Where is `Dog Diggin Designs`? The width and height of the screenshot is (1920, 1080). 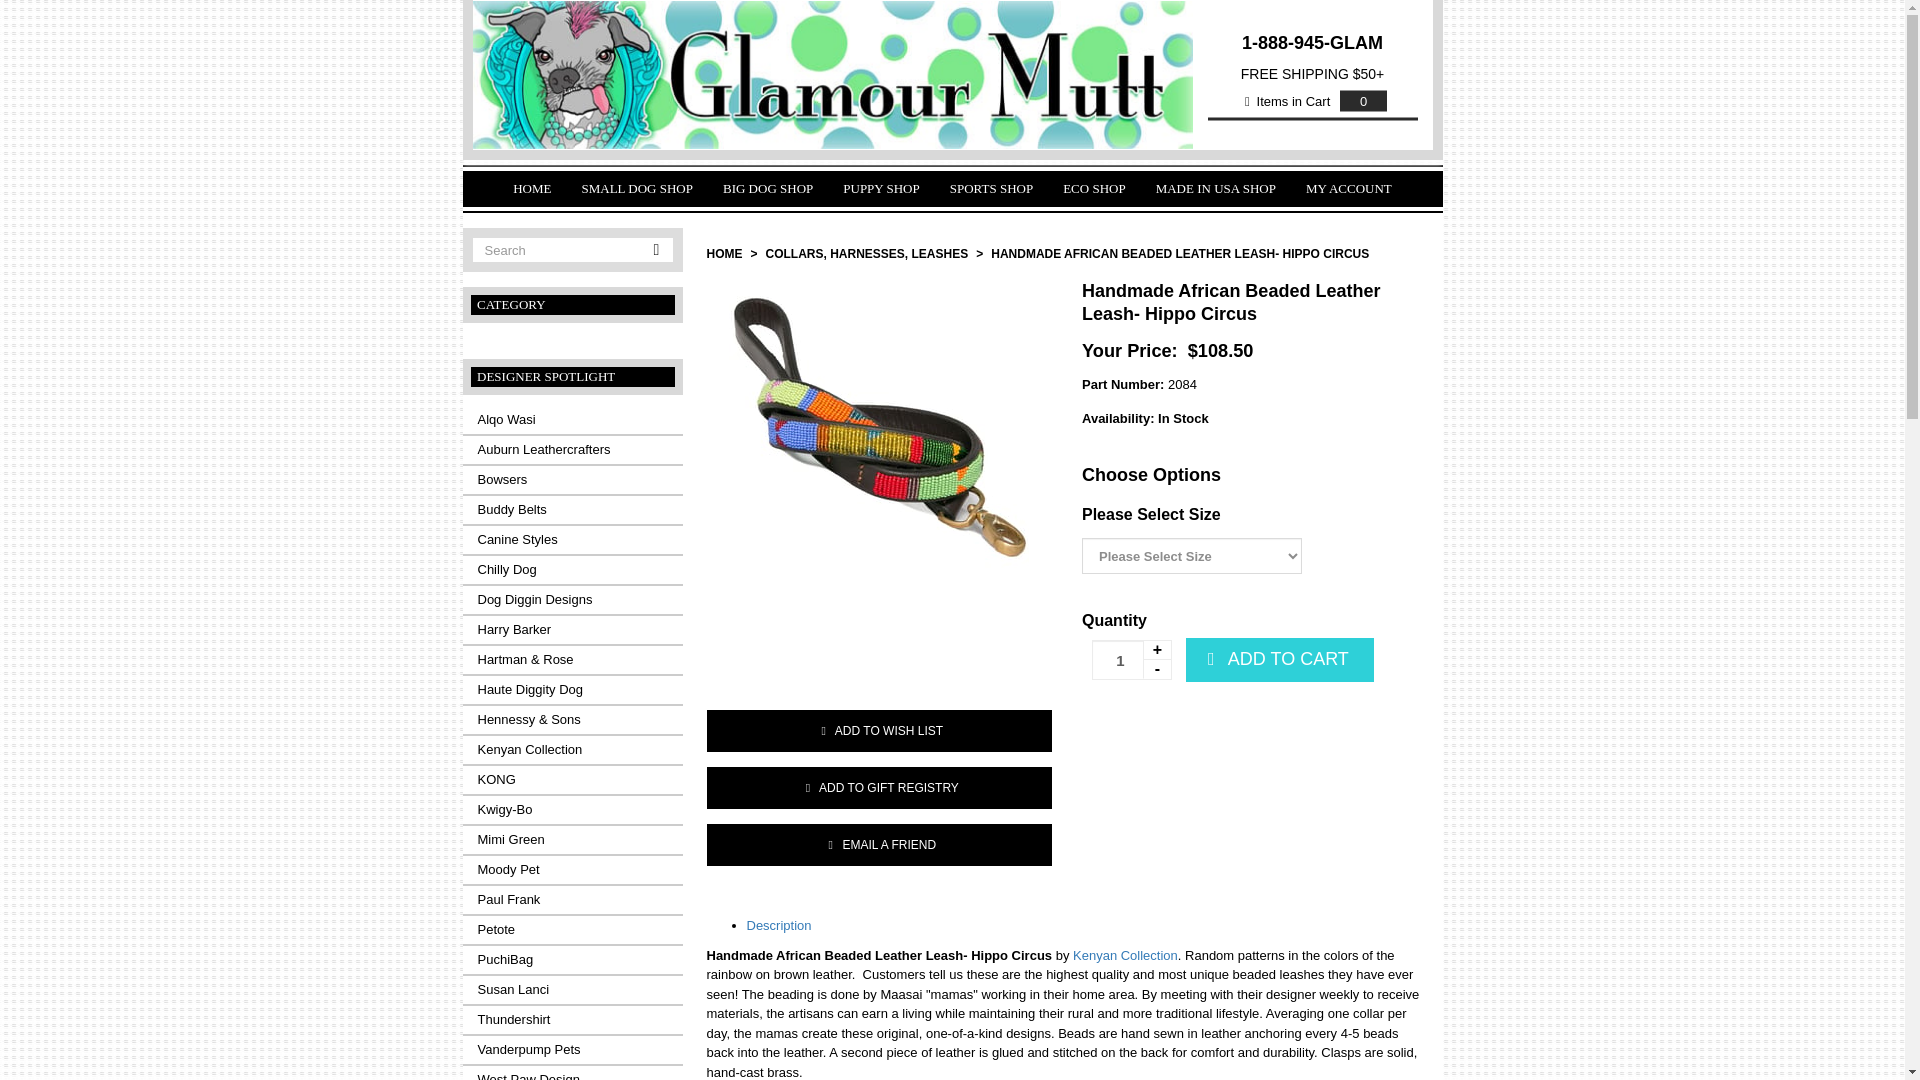 Dog Diggin Designs is located at coordinates (572, 600).